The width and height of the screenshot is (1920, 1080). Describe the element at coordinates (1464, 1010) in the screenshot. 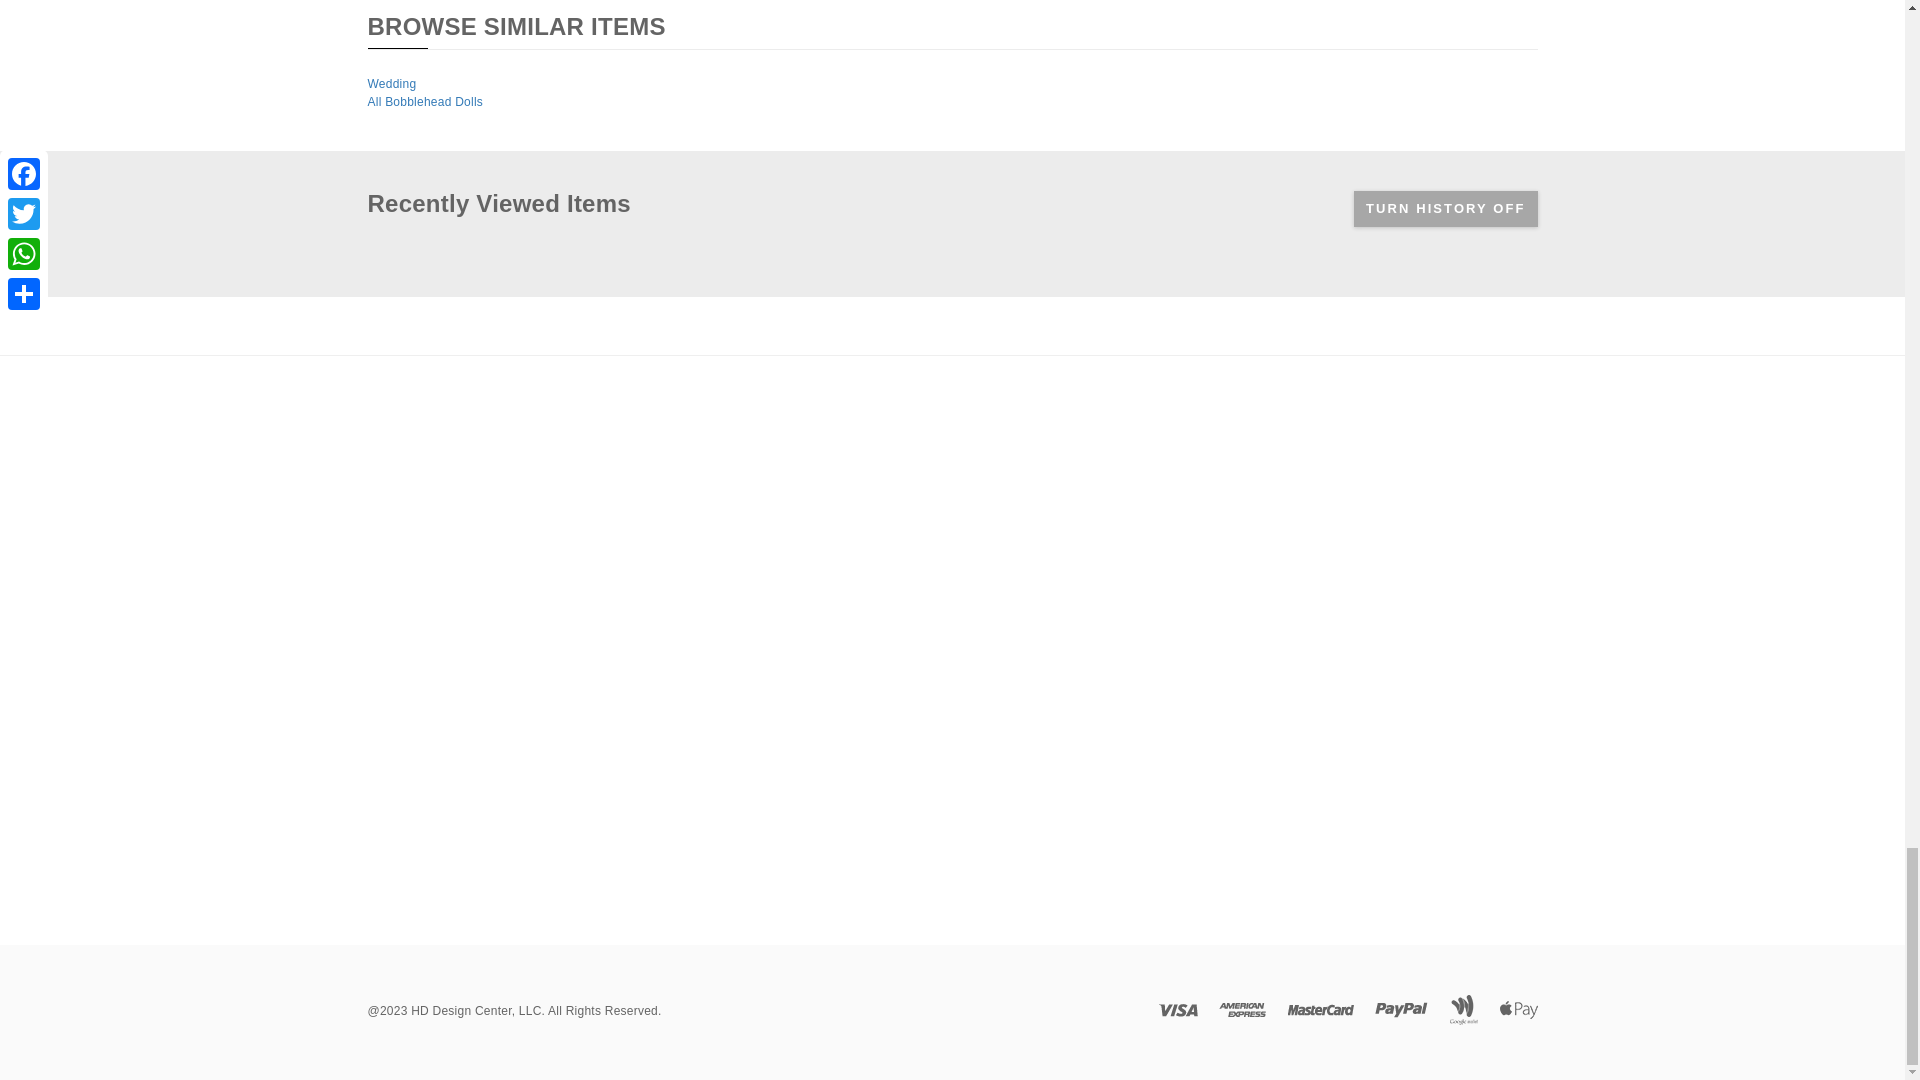

I see `Google Wallet` at that location.